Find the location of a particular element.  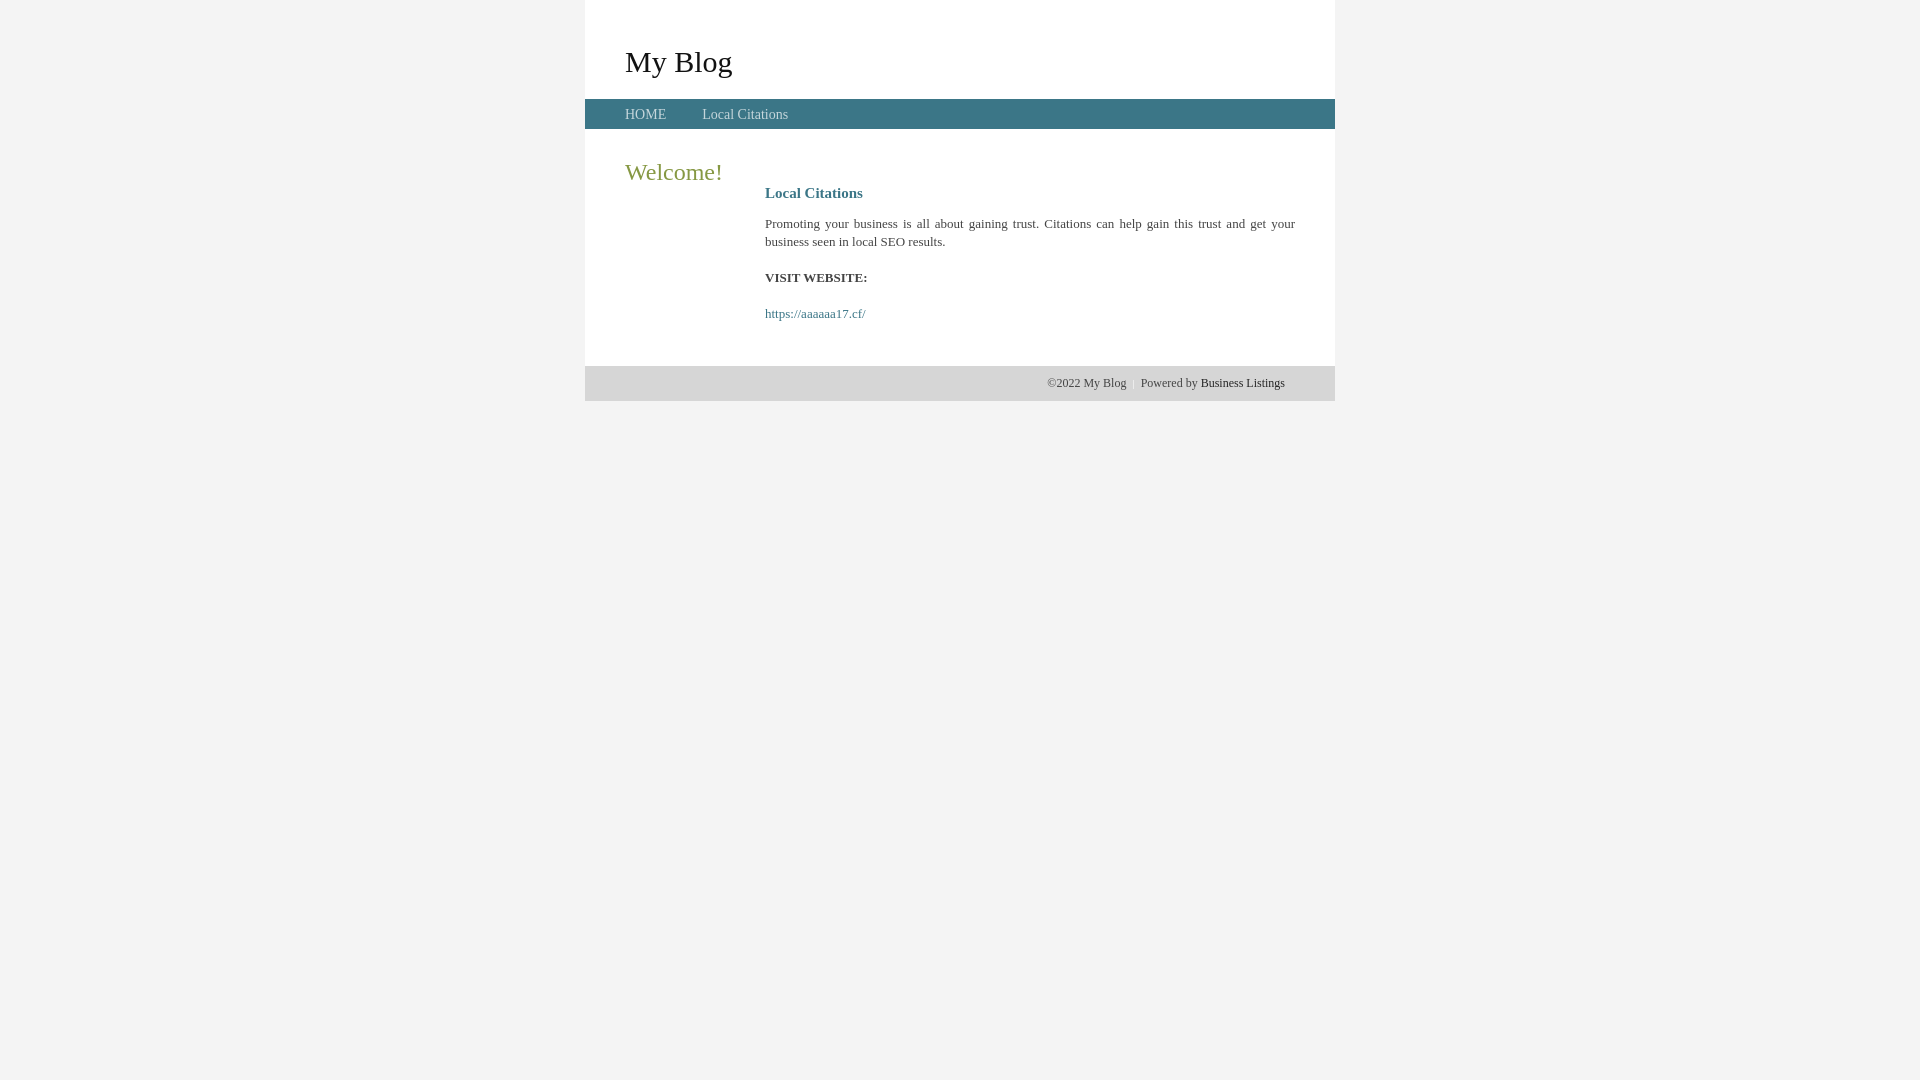

https://aaaaaa17.cf/ is located at coordinates (816, 314).